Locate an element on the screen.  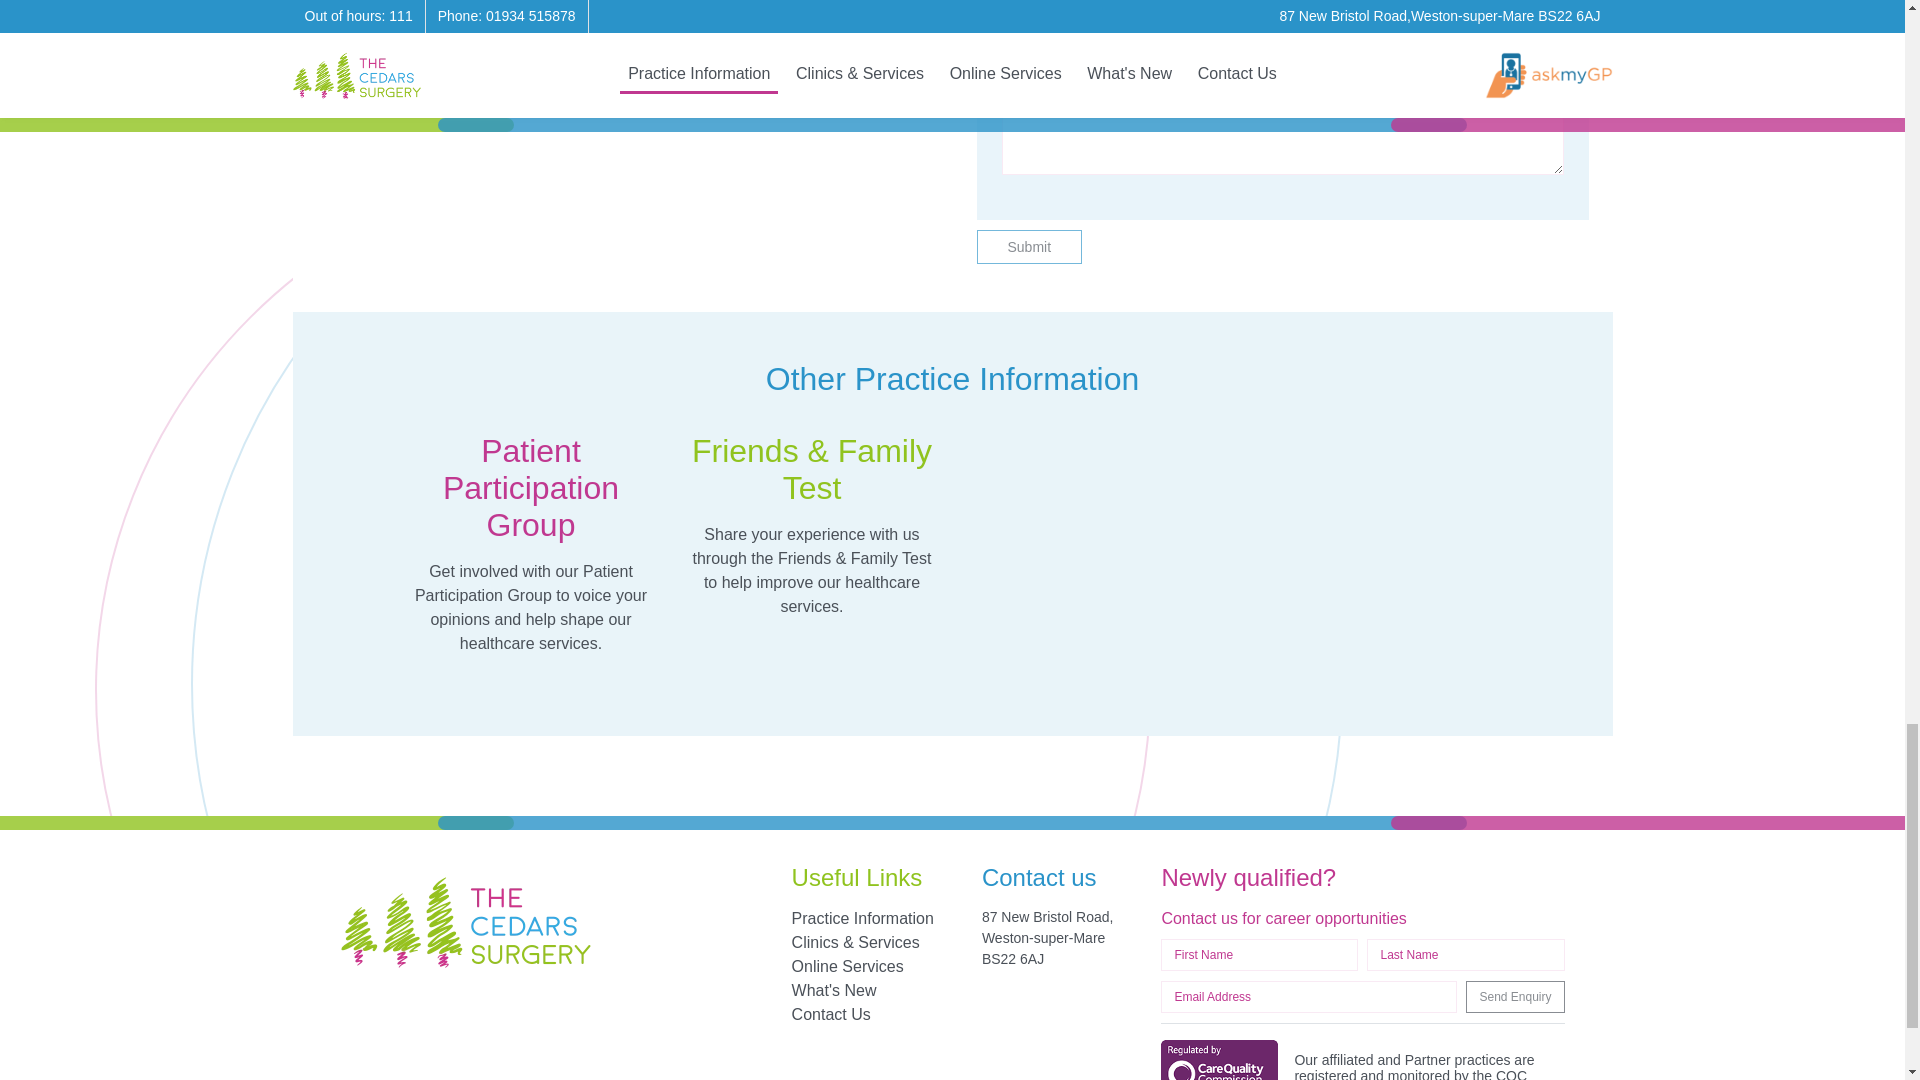
Send Enquiry is located at coordinates (1515, 996).